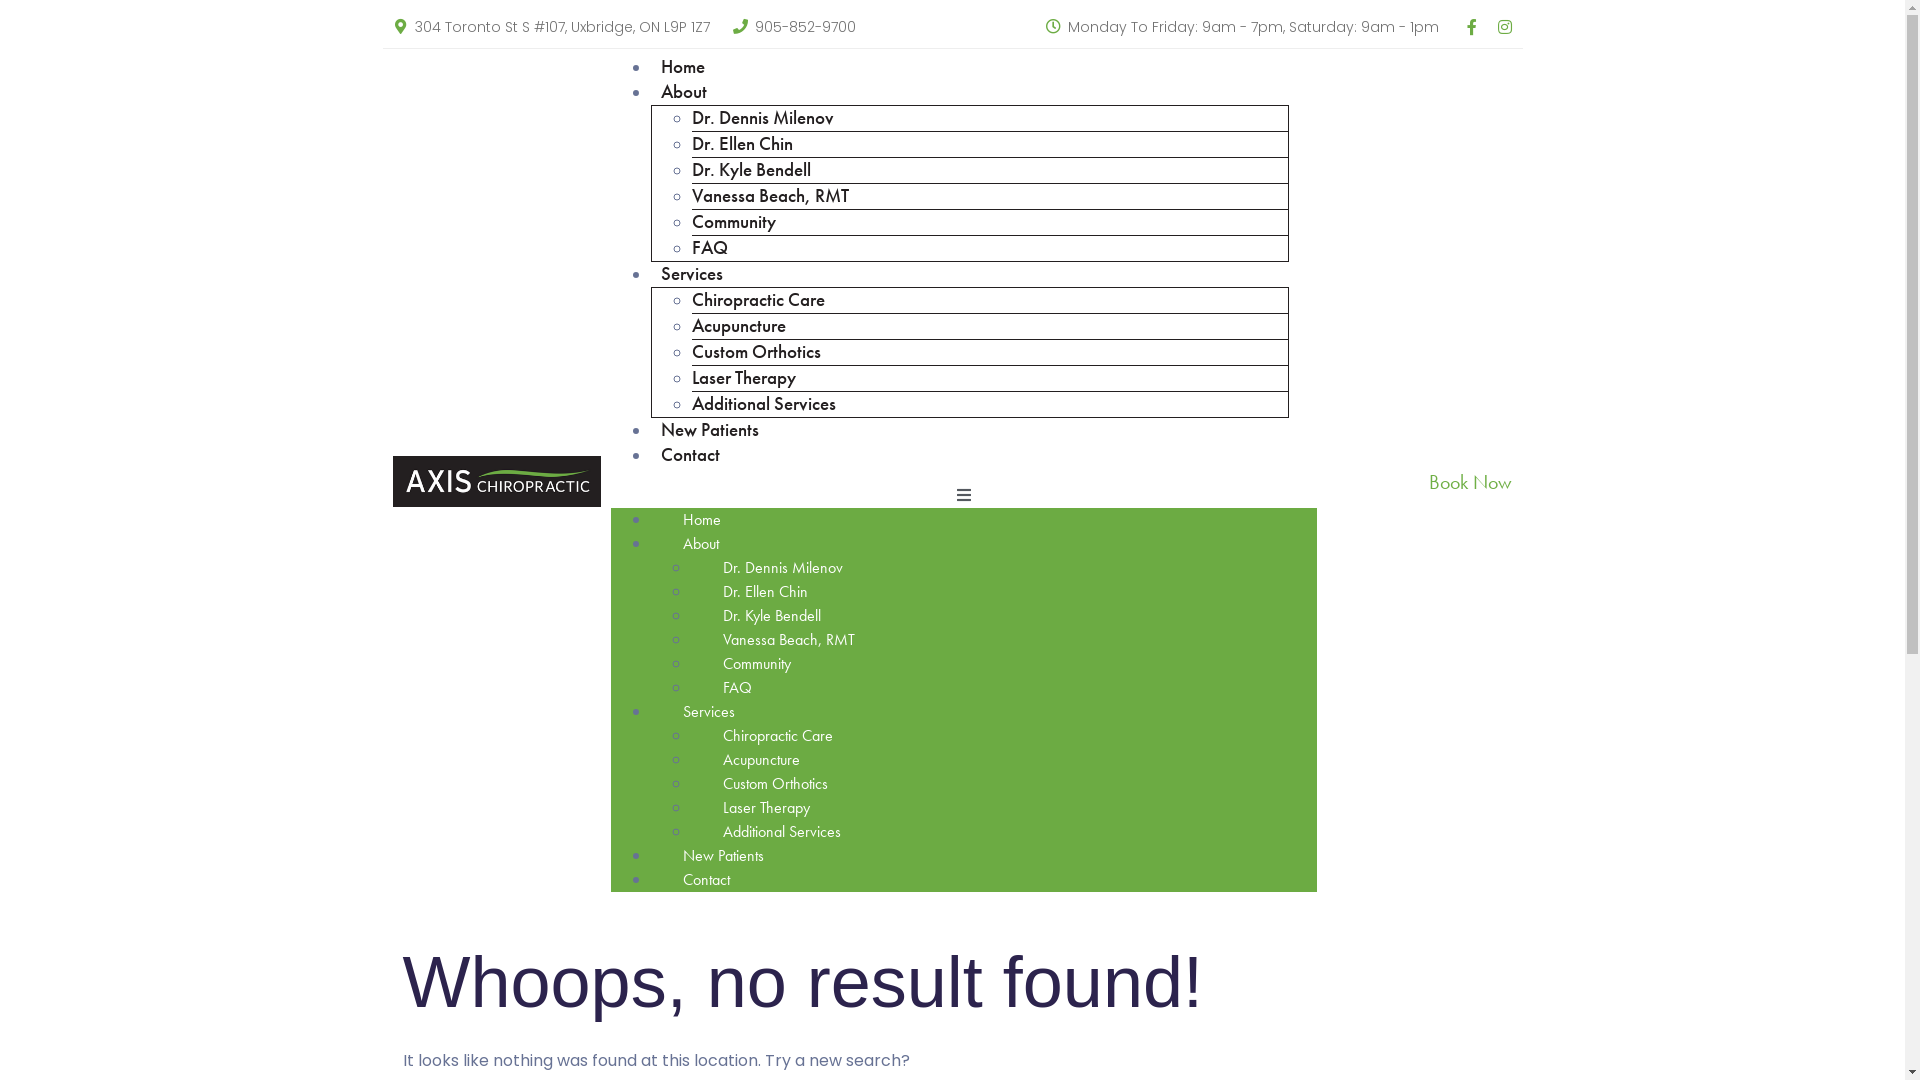  Describe the element at coordinates (782, 832) in the screenshot. I see `Additional Services` at that location.